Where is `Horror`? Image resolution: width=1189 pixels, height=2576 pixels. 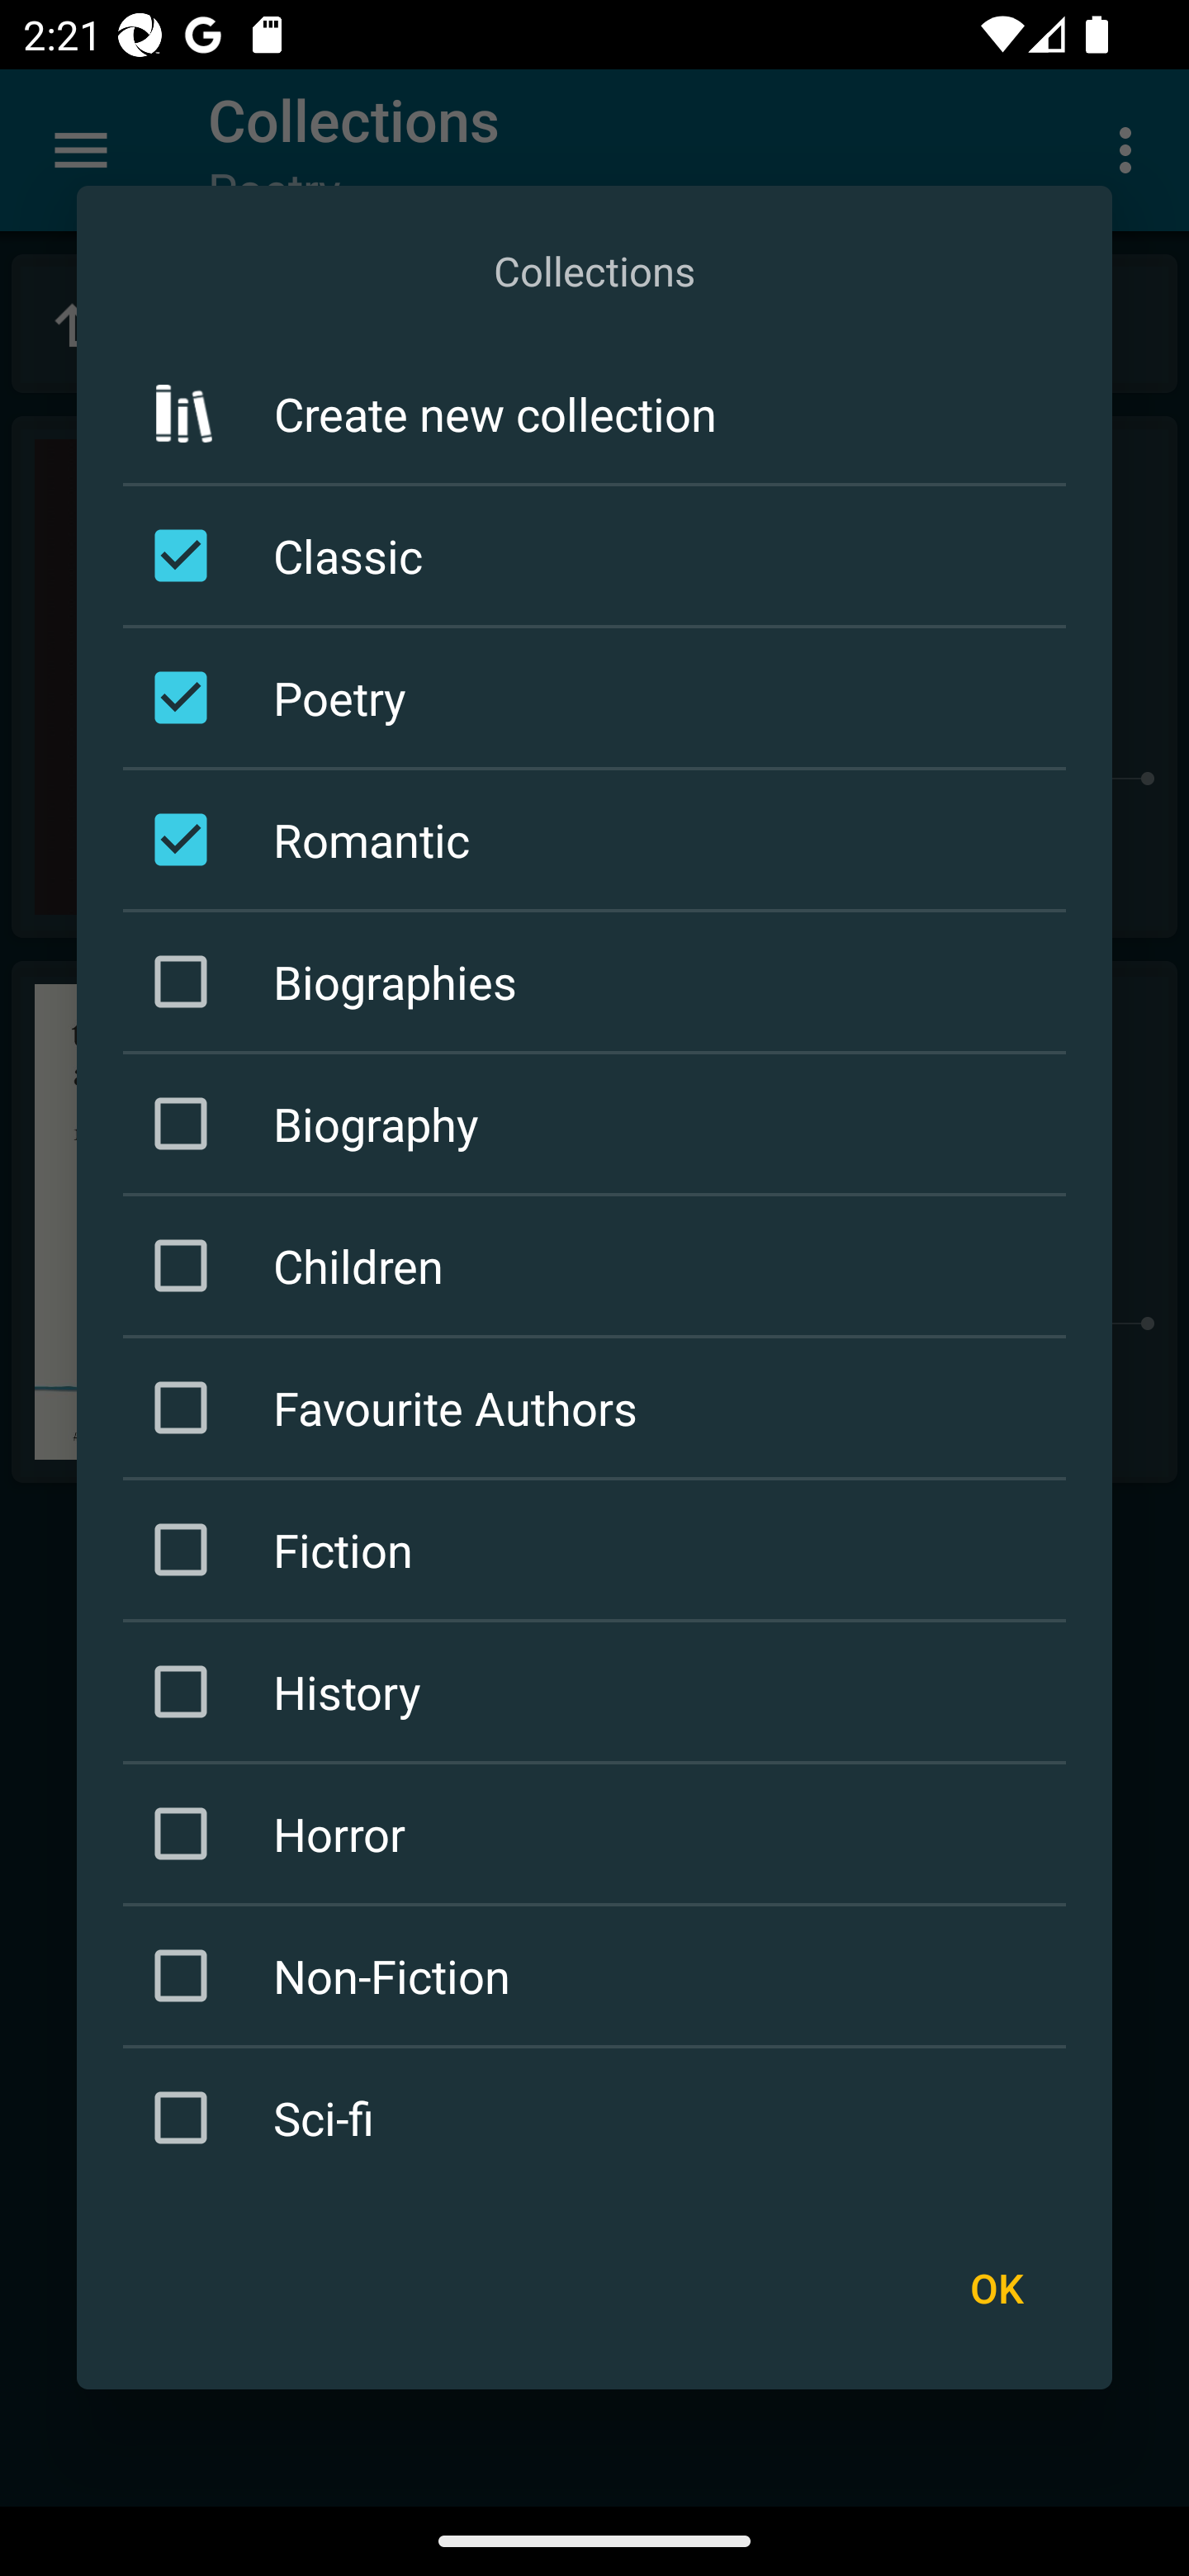
Horror is located at coordinates (599, 1834).